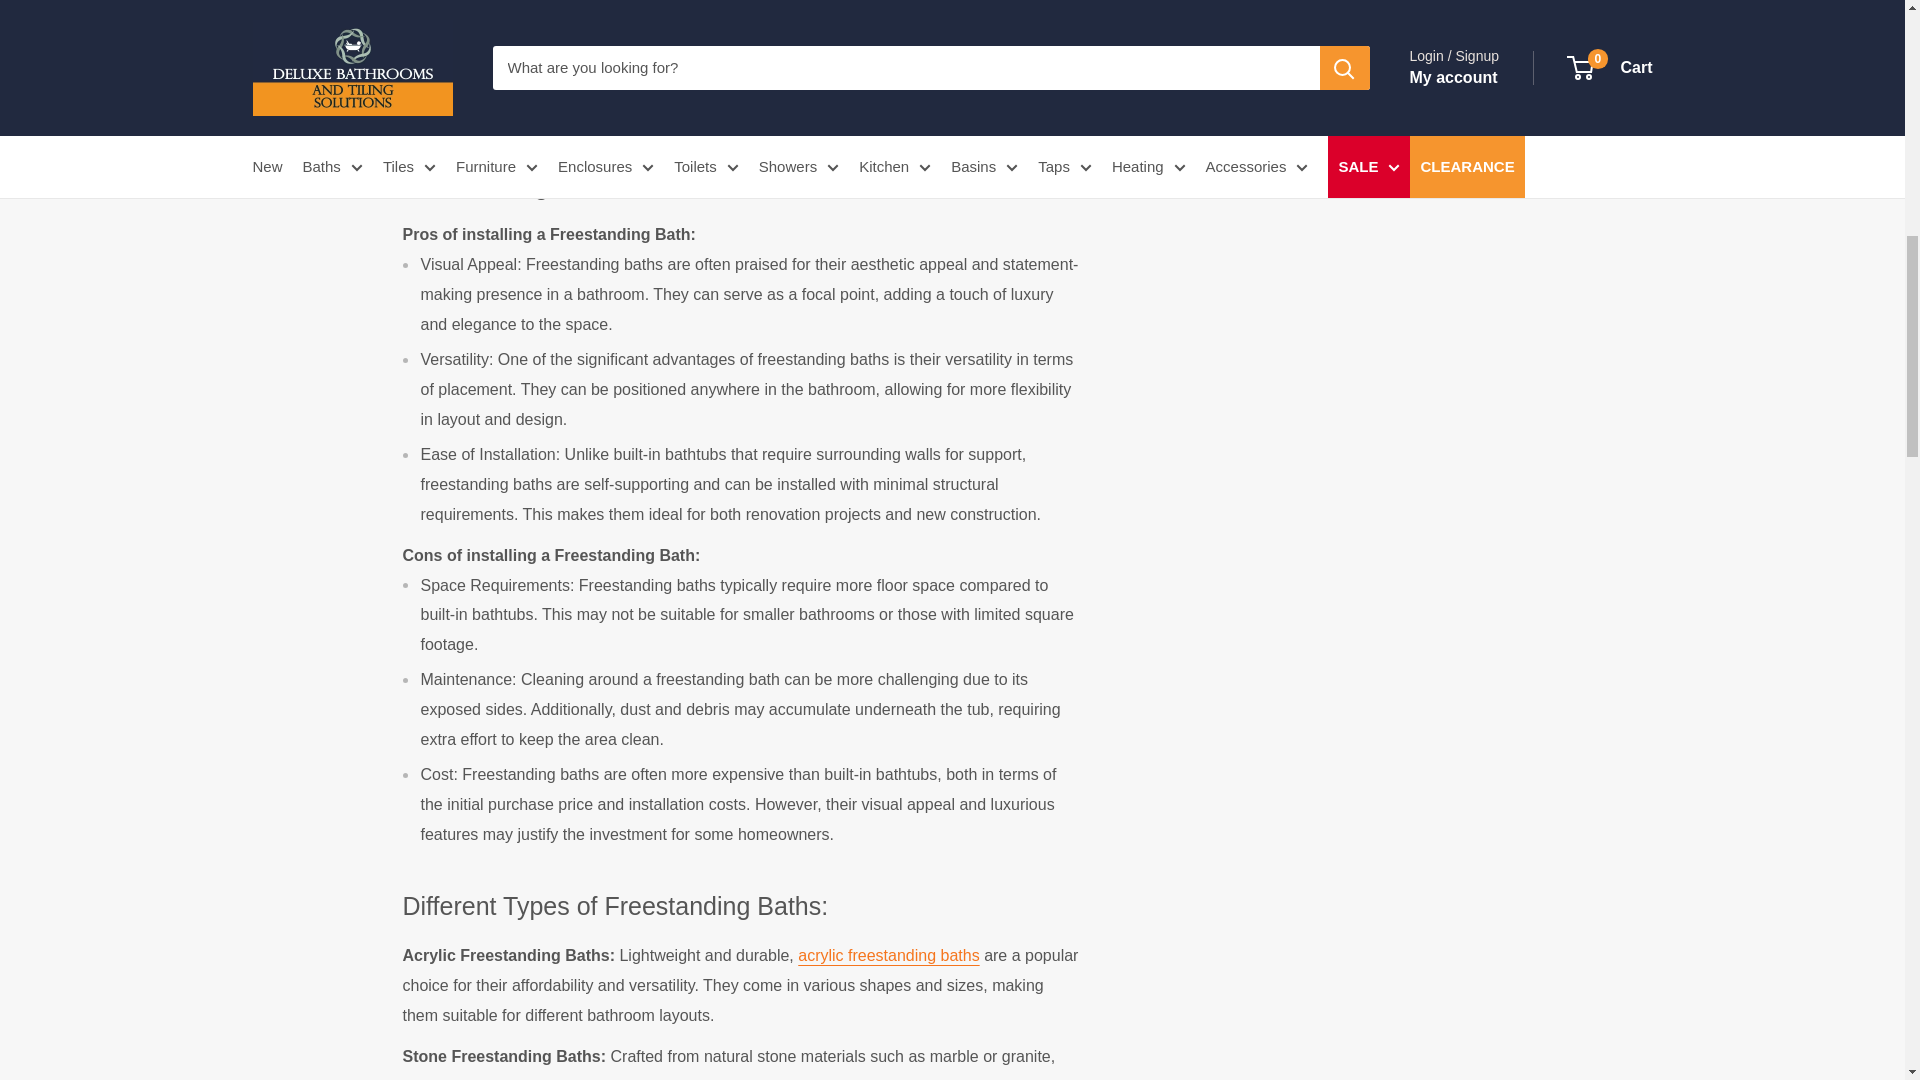  Describe the element at coordinates (500, 24) in the screenshot. I see `freestanding baths` at that location.